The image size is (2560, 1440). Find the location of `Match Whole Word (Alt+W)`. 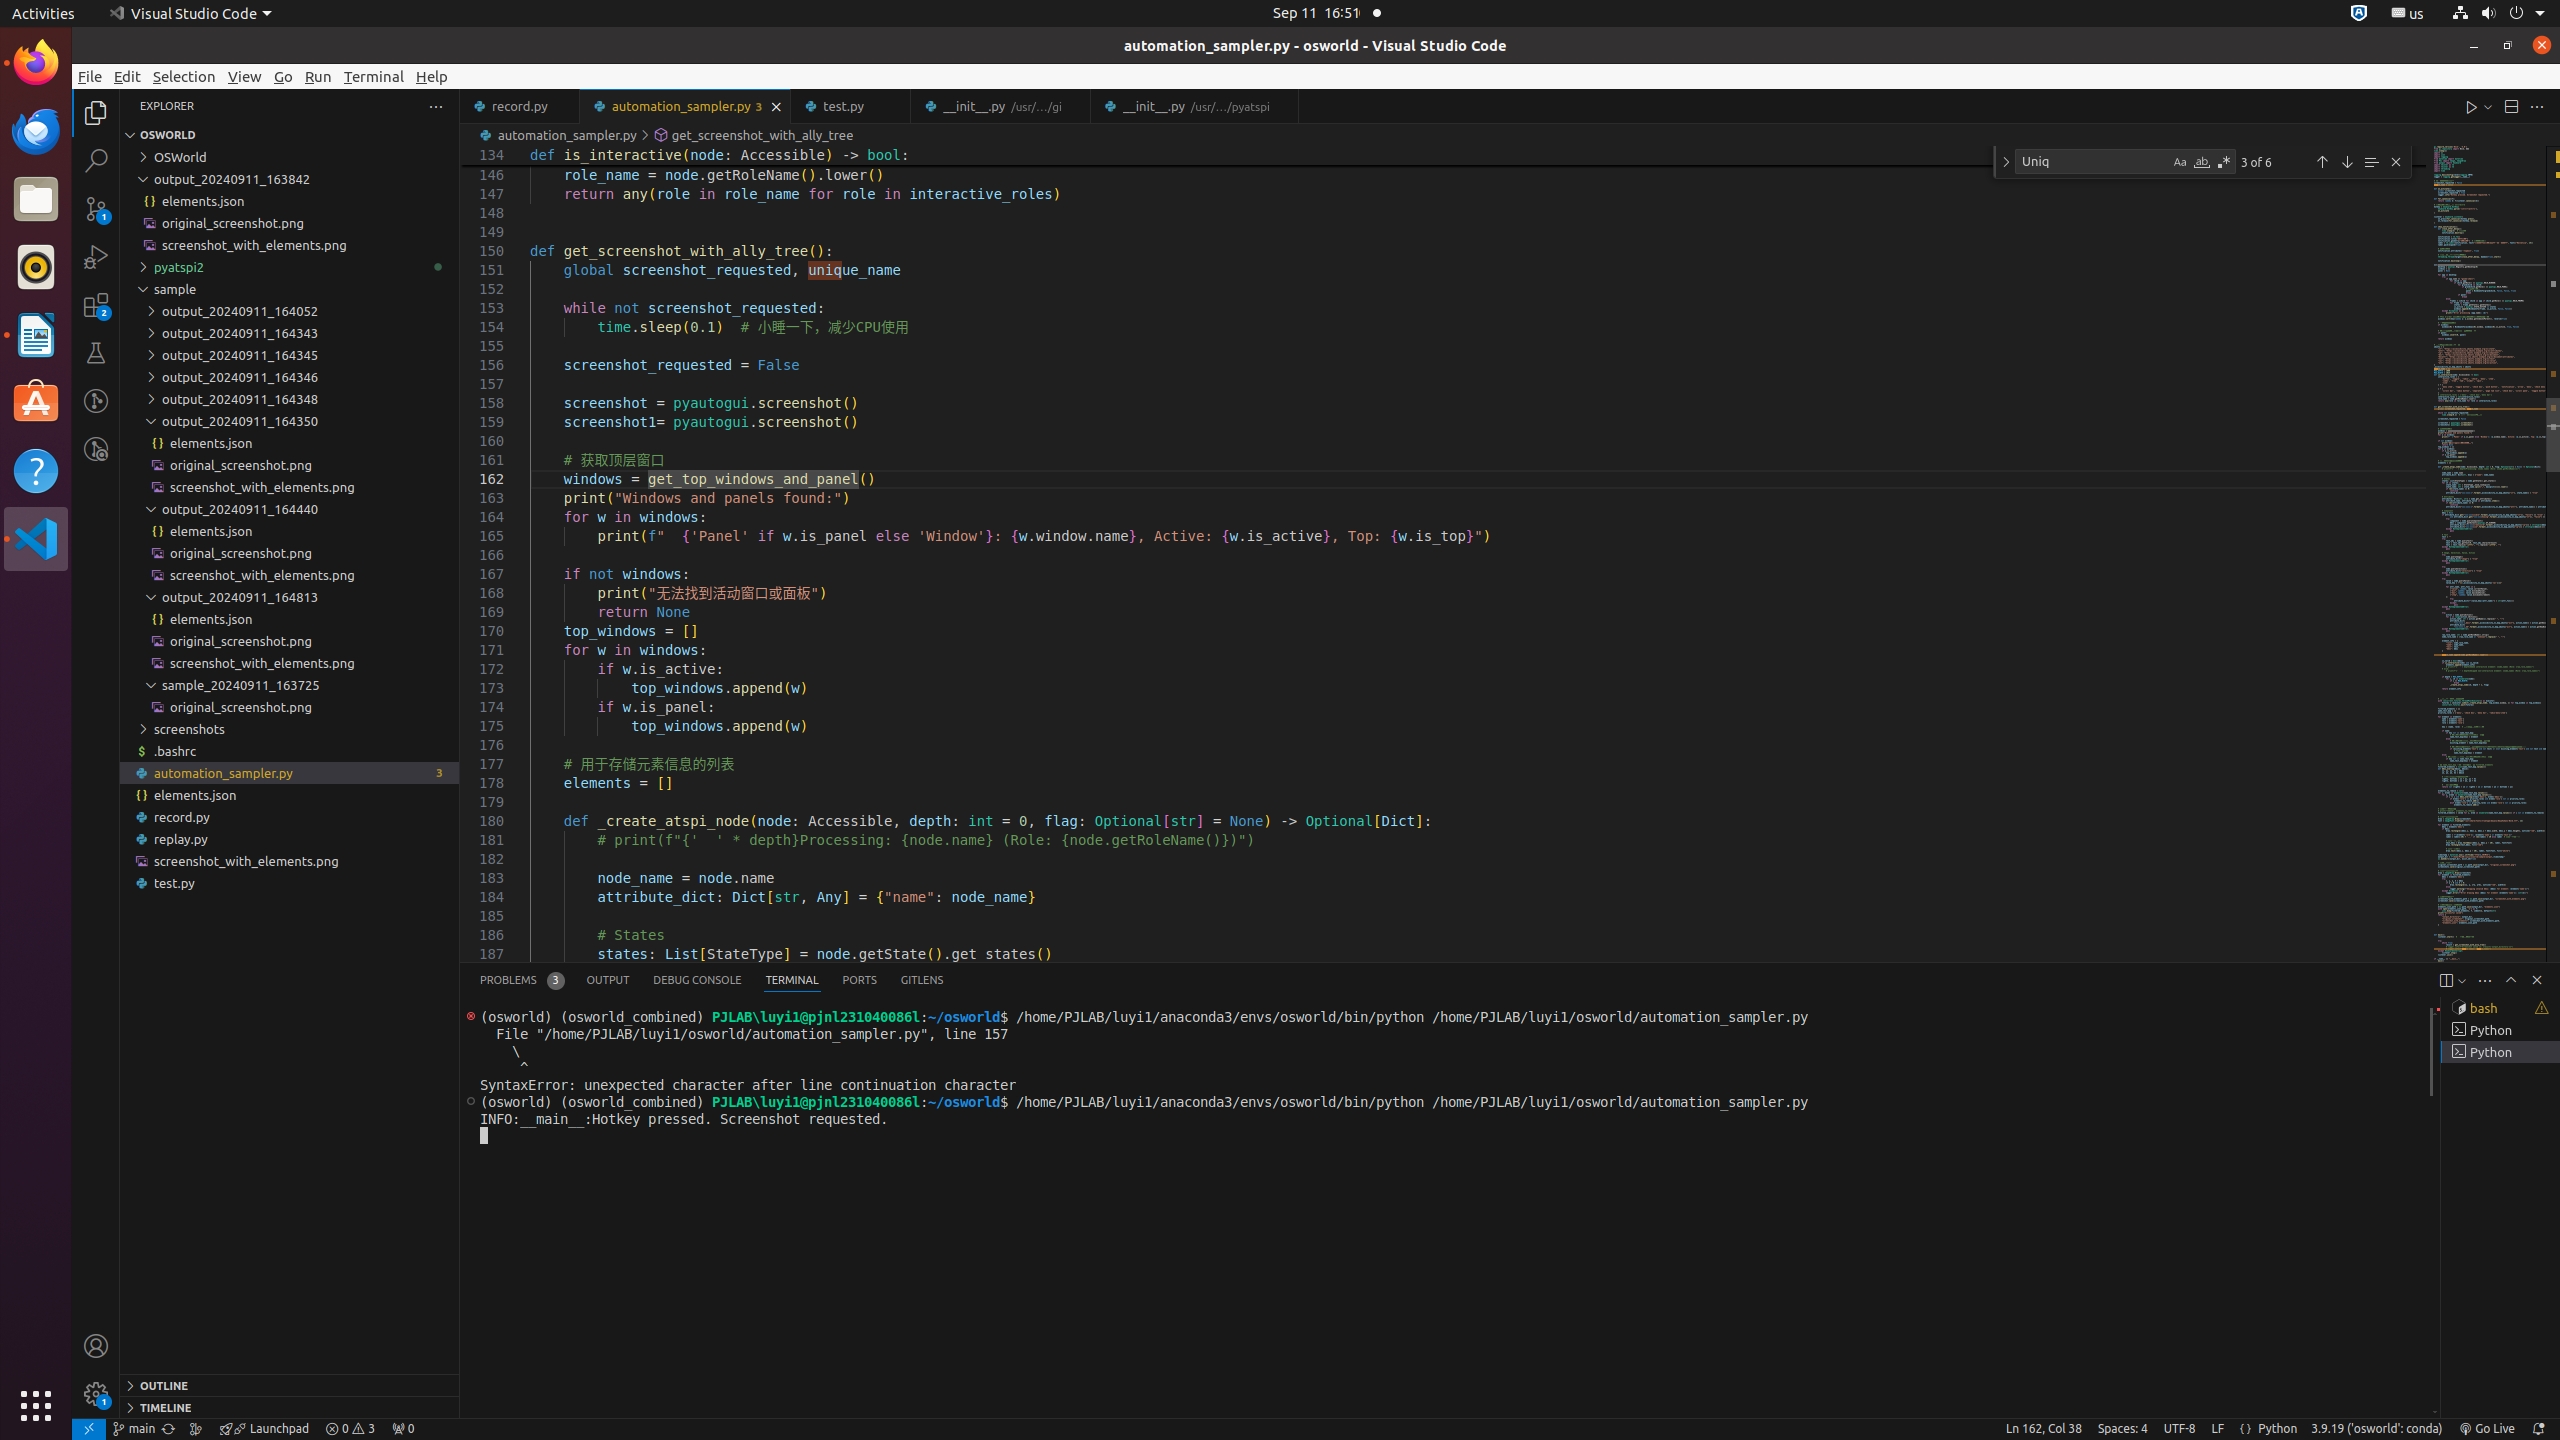

Match Whole Word (Alt+W) is located at coordinates (2202, 162).